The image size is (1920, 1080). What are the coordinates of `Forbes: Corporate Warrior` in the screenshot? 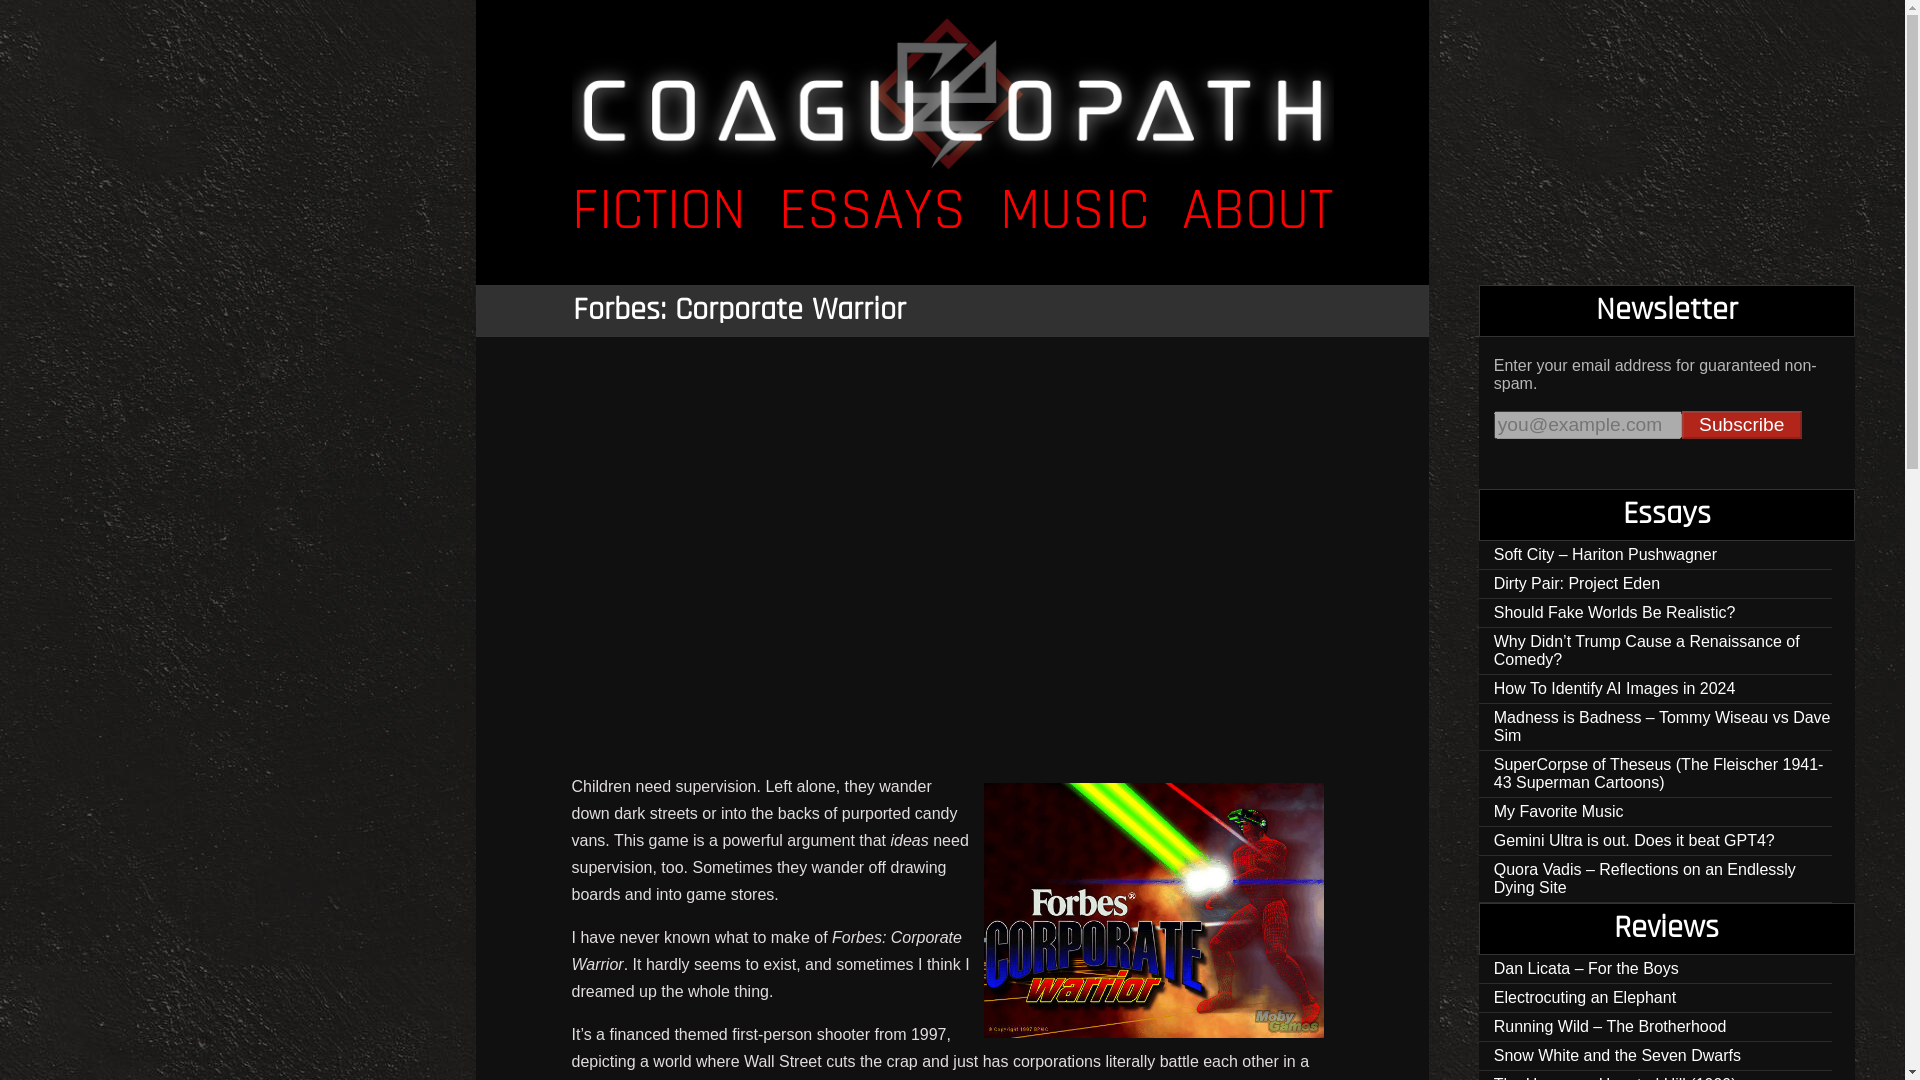 It's located at (738, 310).